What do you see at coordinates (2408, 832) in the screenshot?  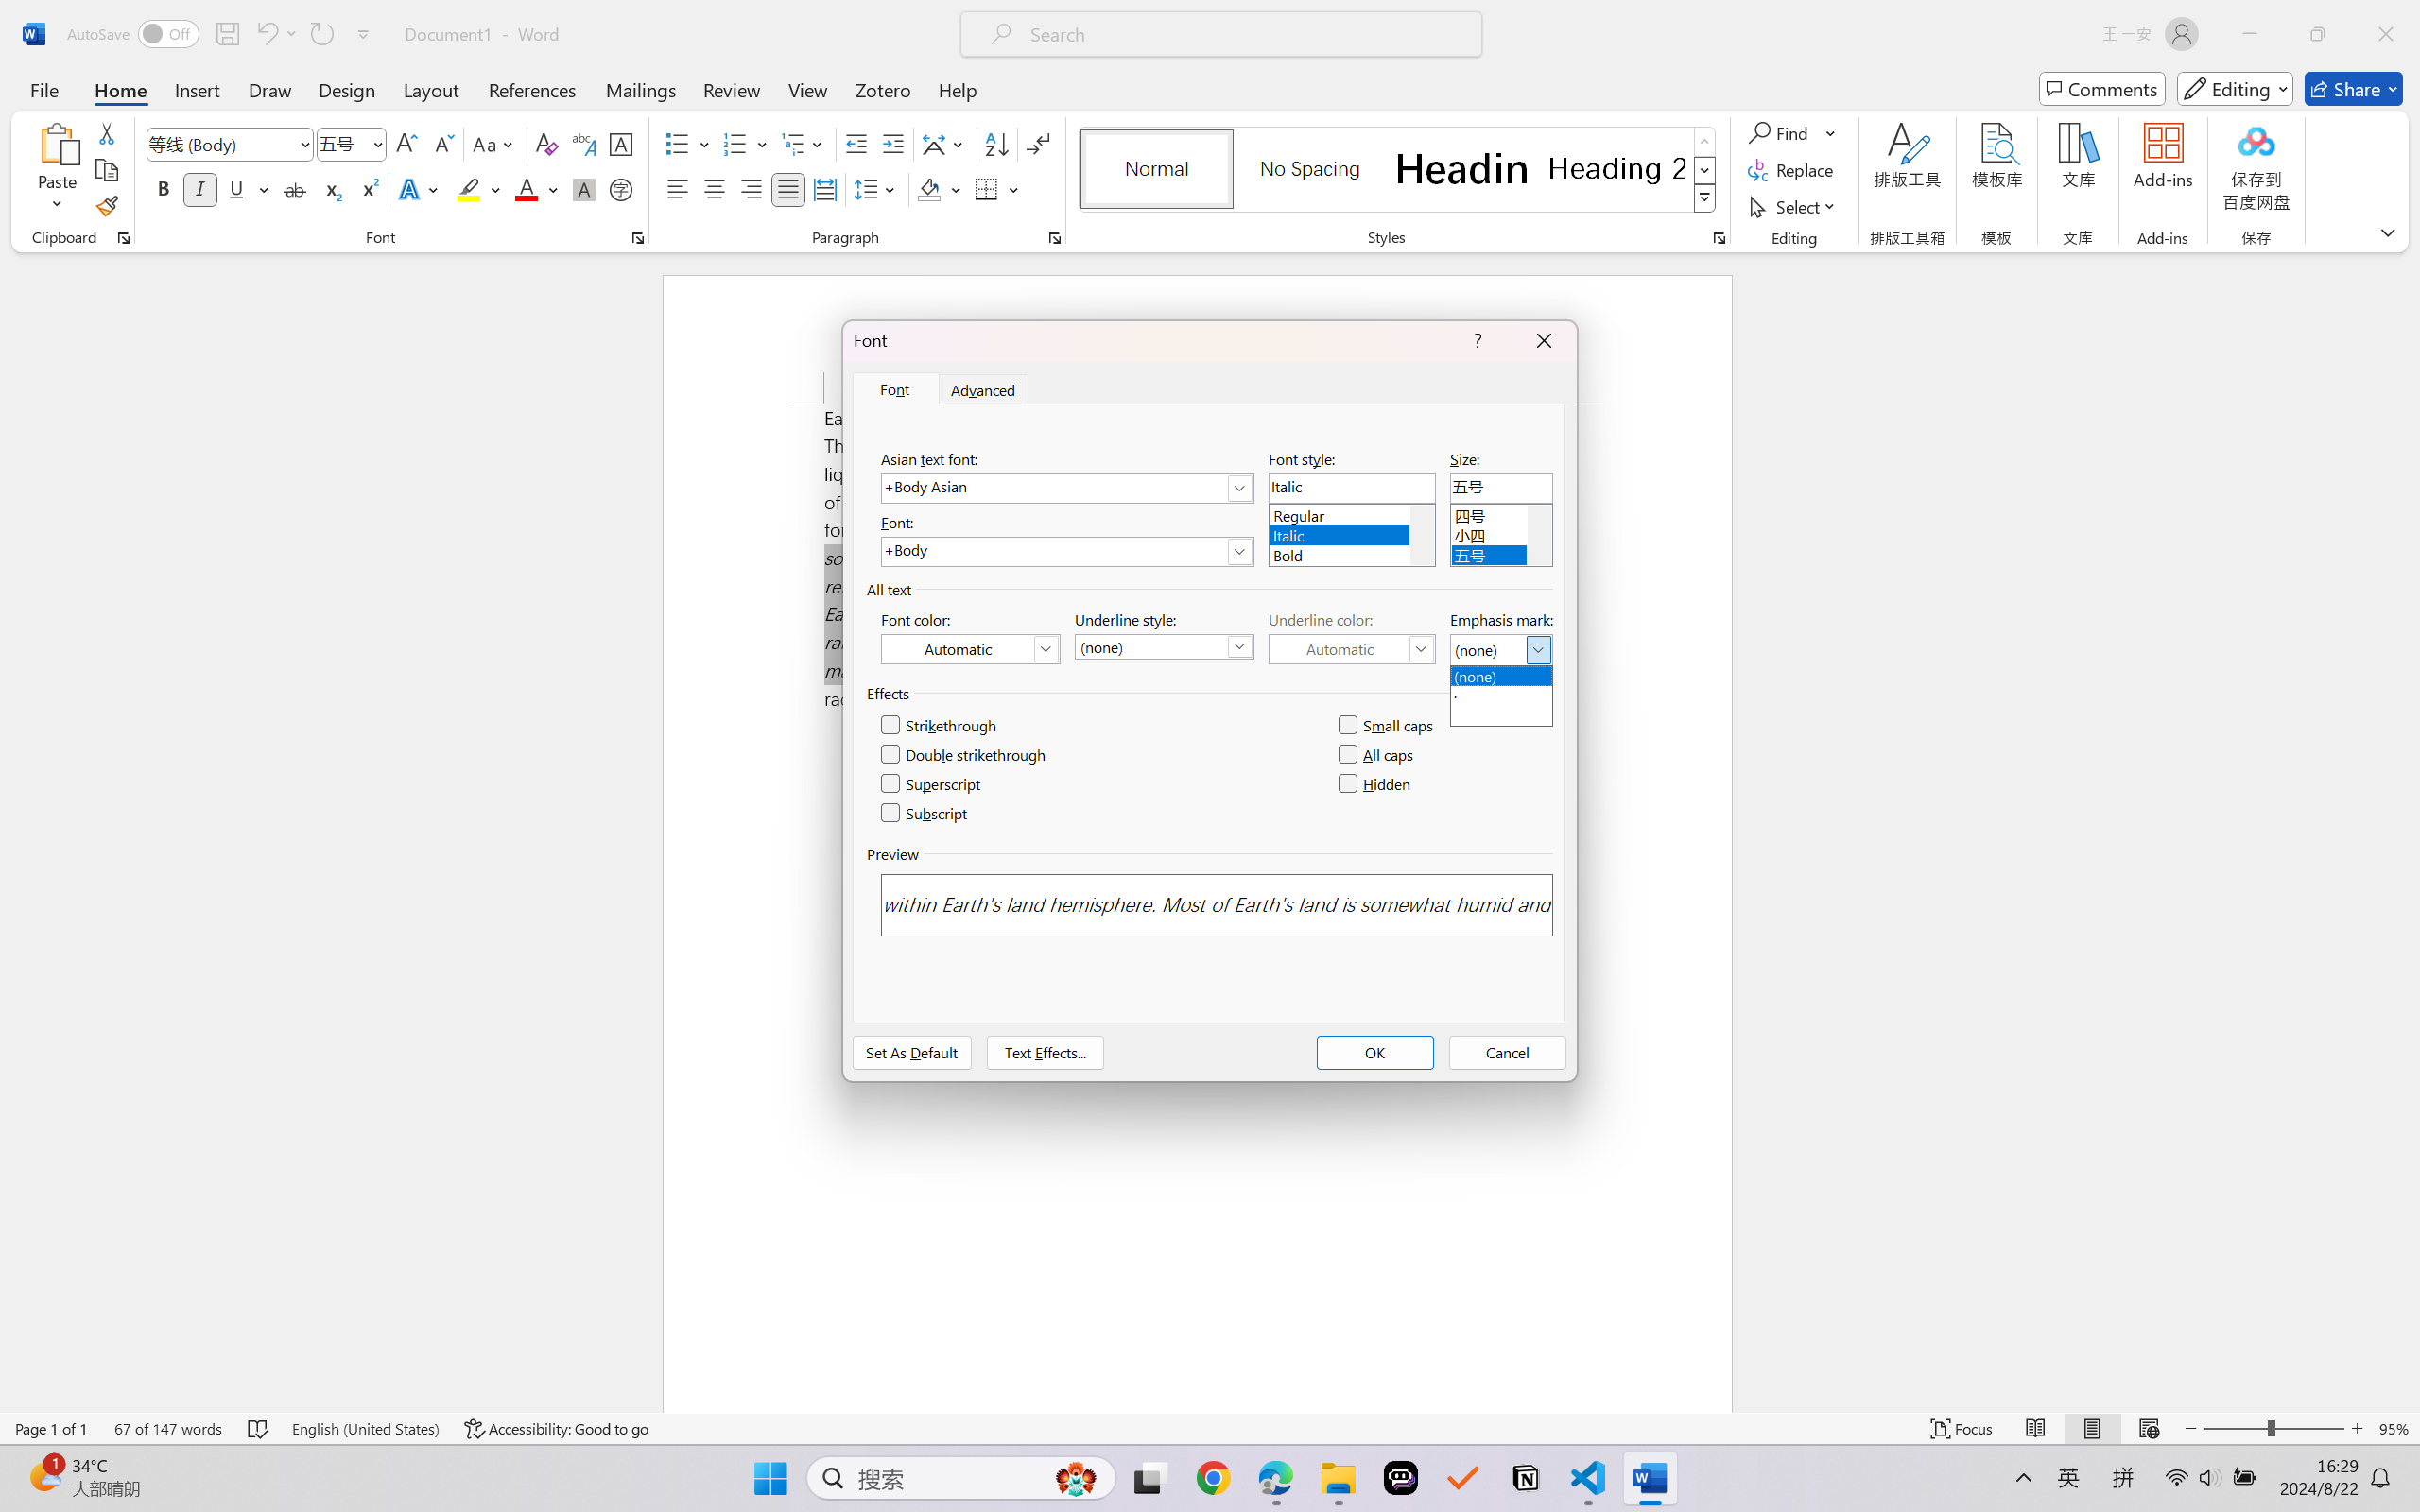 I see `Class: NetUIScrollBar` at bounding box center [2408, 832].